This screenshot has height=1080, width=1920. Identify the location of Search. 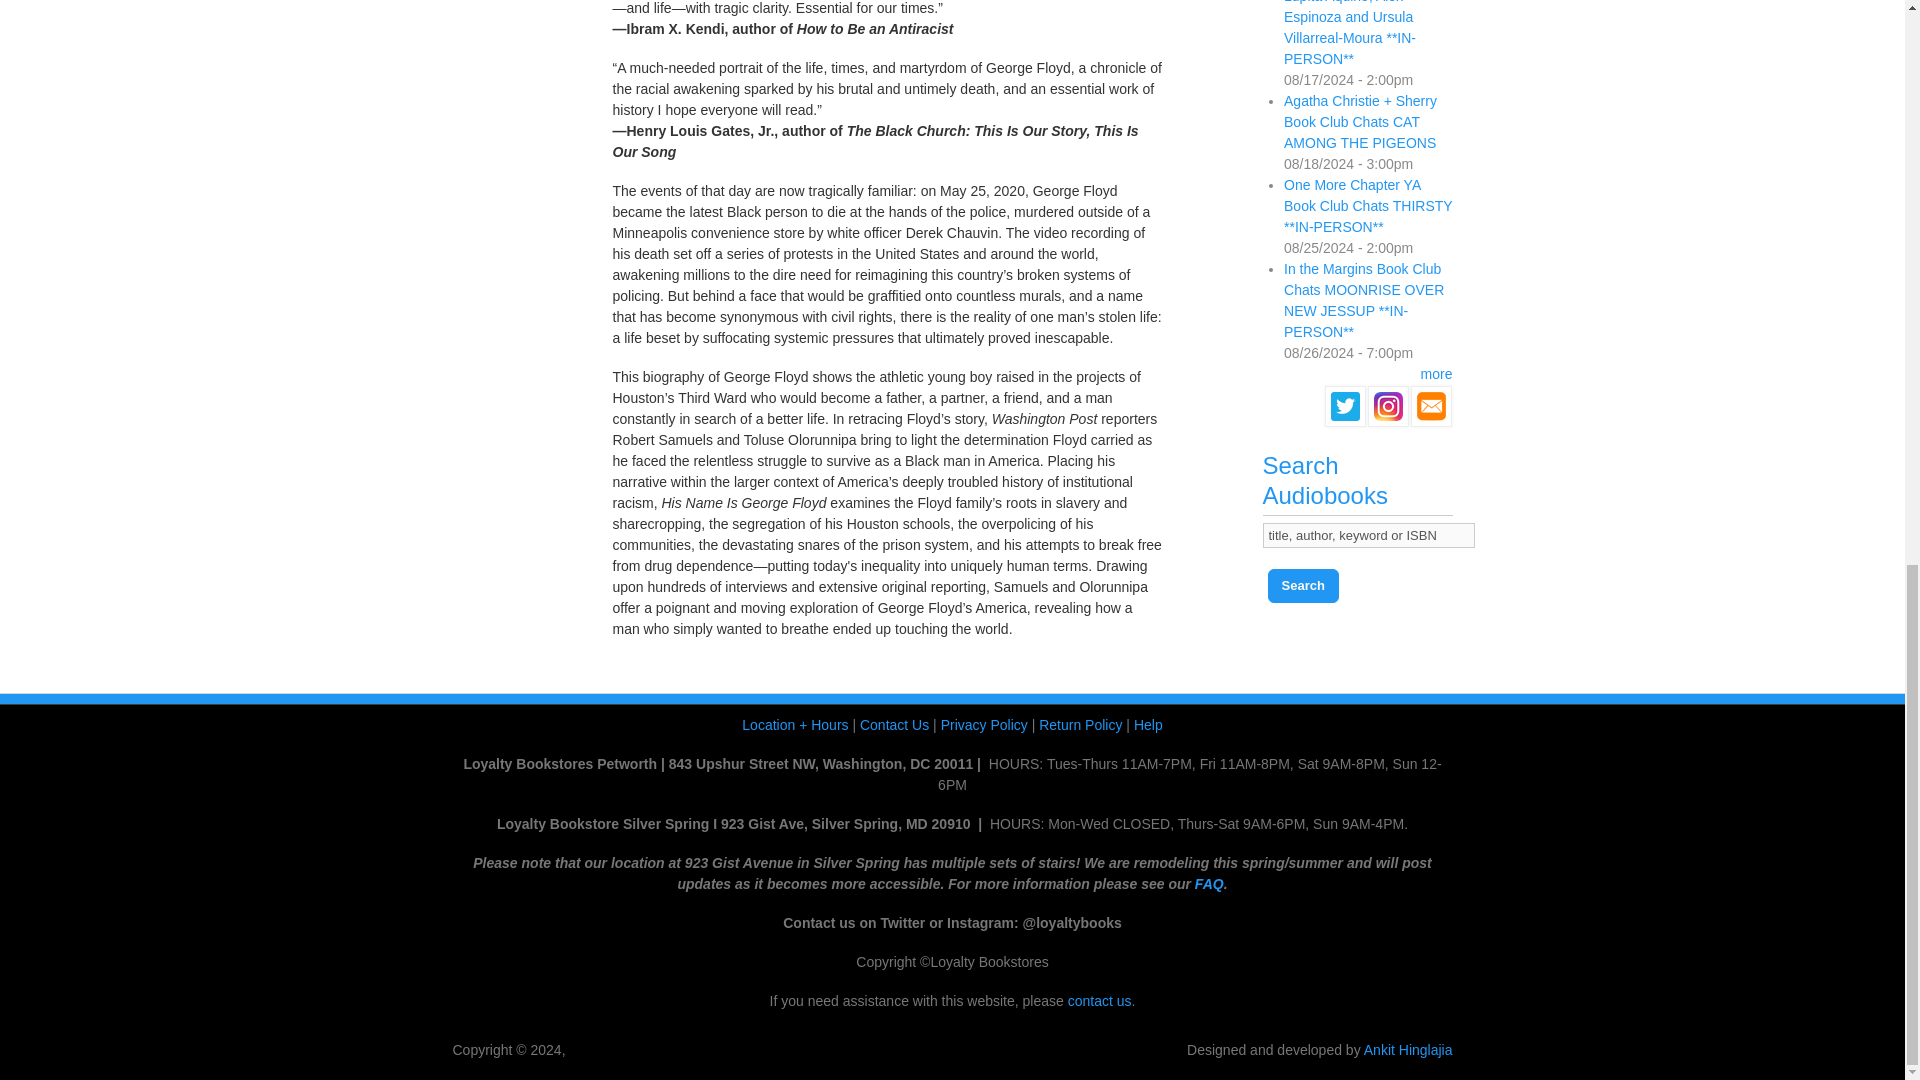
(1302, 586).